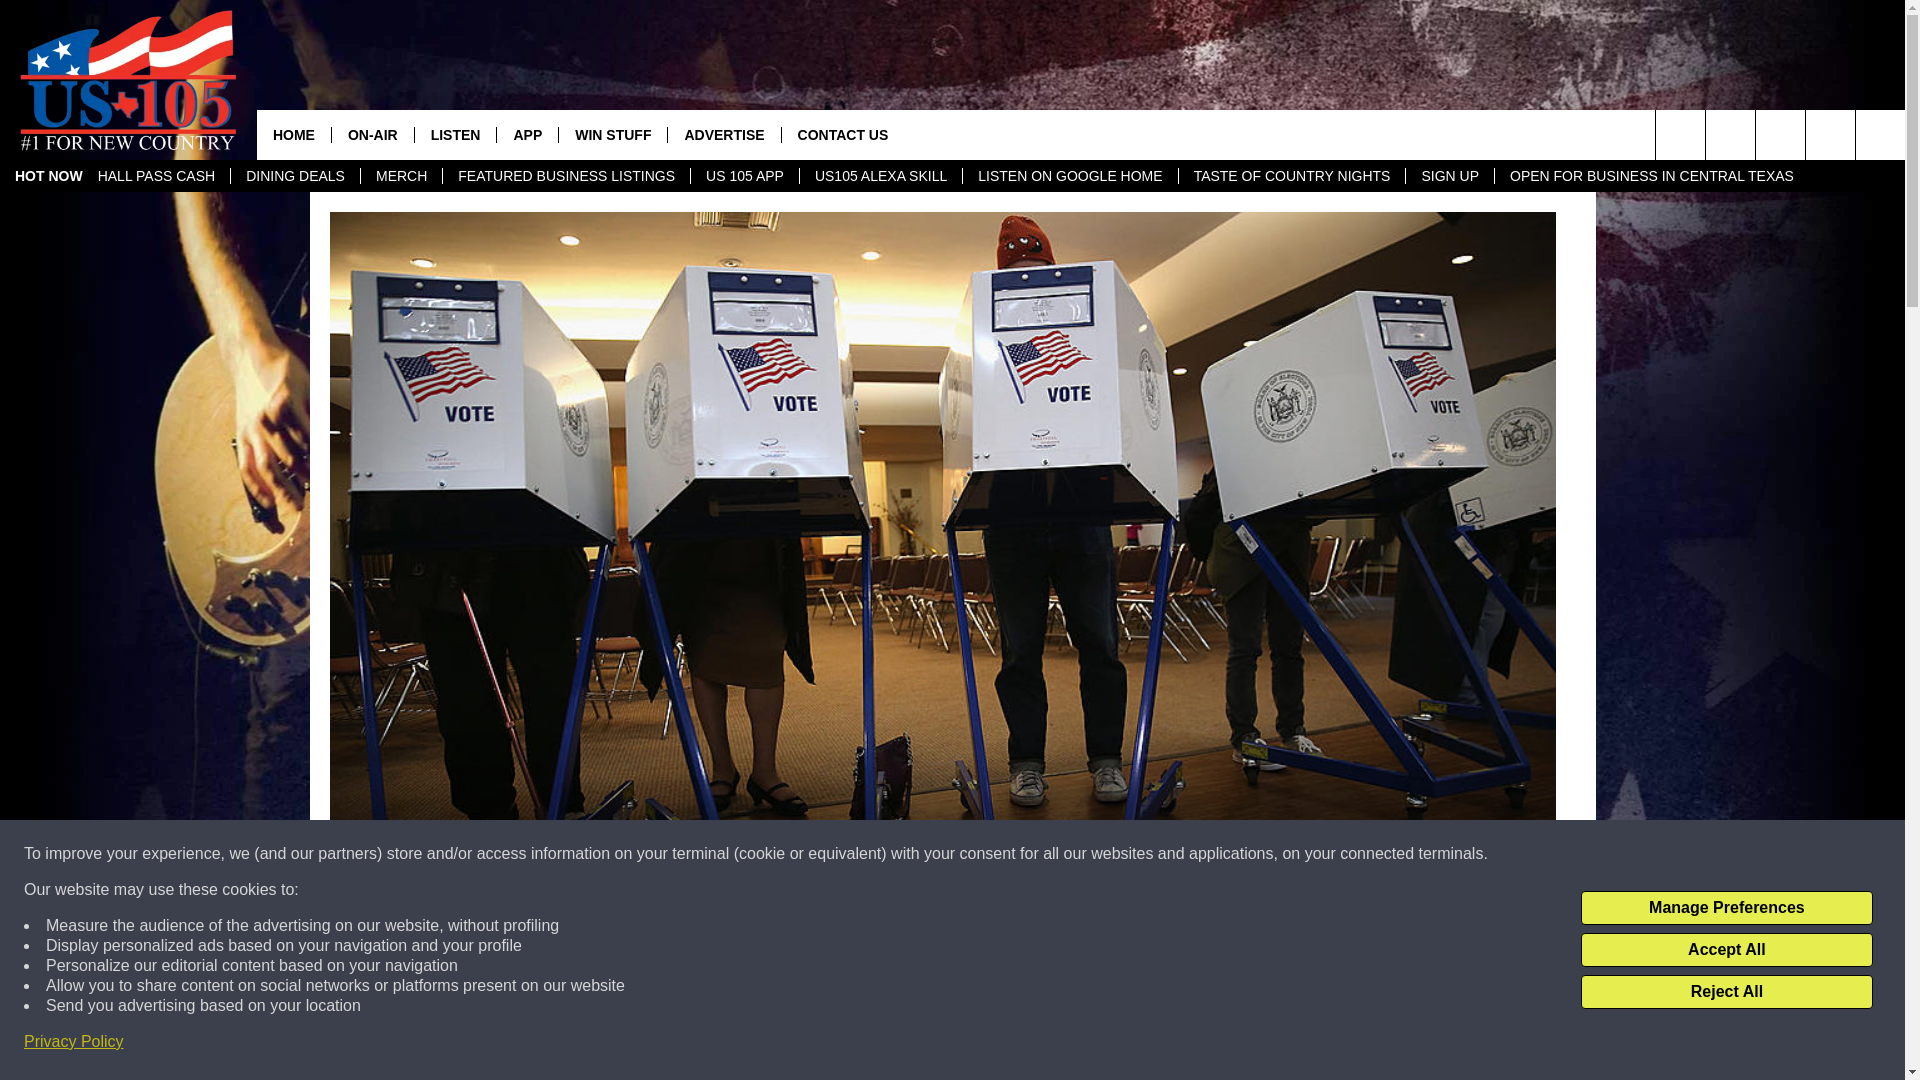  Describe the element at coordinates (1202, 1044) in the screenshot. I see `Share on Twitter` at that location.